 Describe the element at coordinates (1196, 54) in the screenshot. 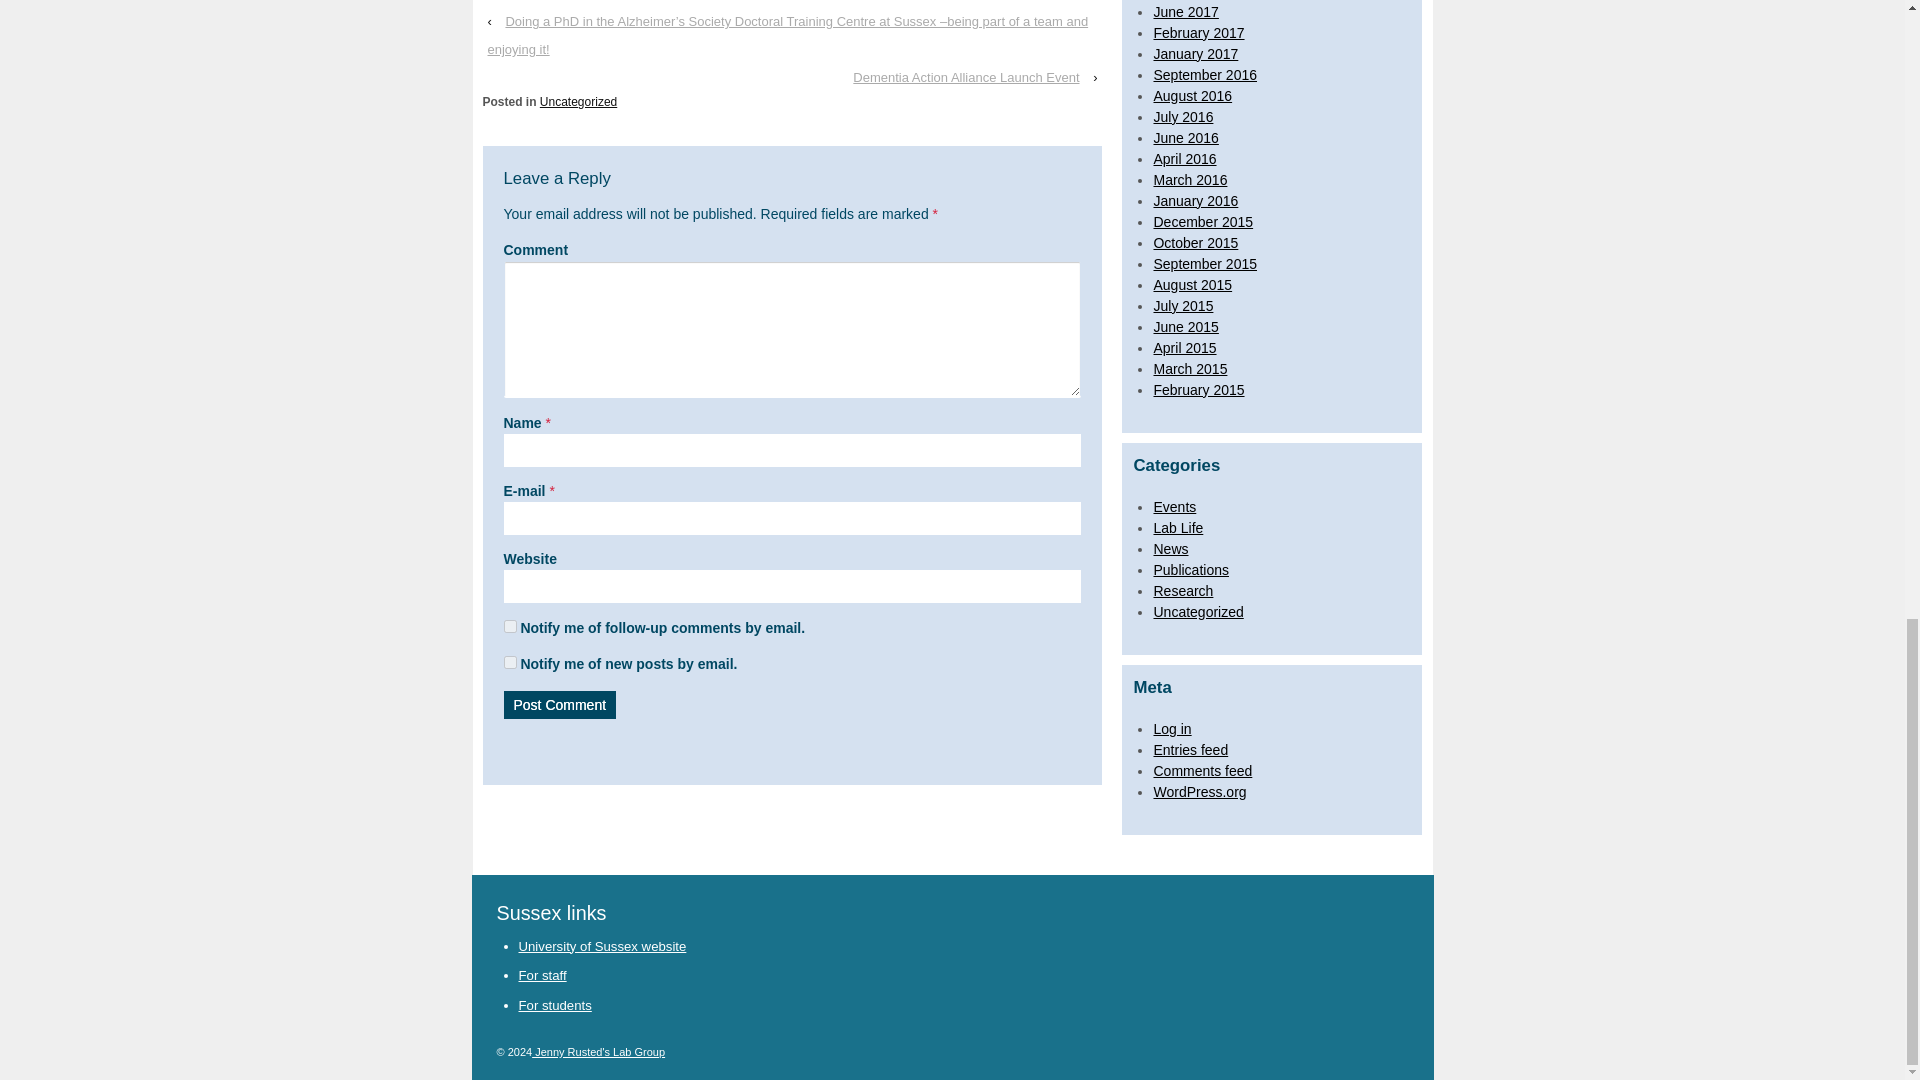

I see `January 2017` at that location.